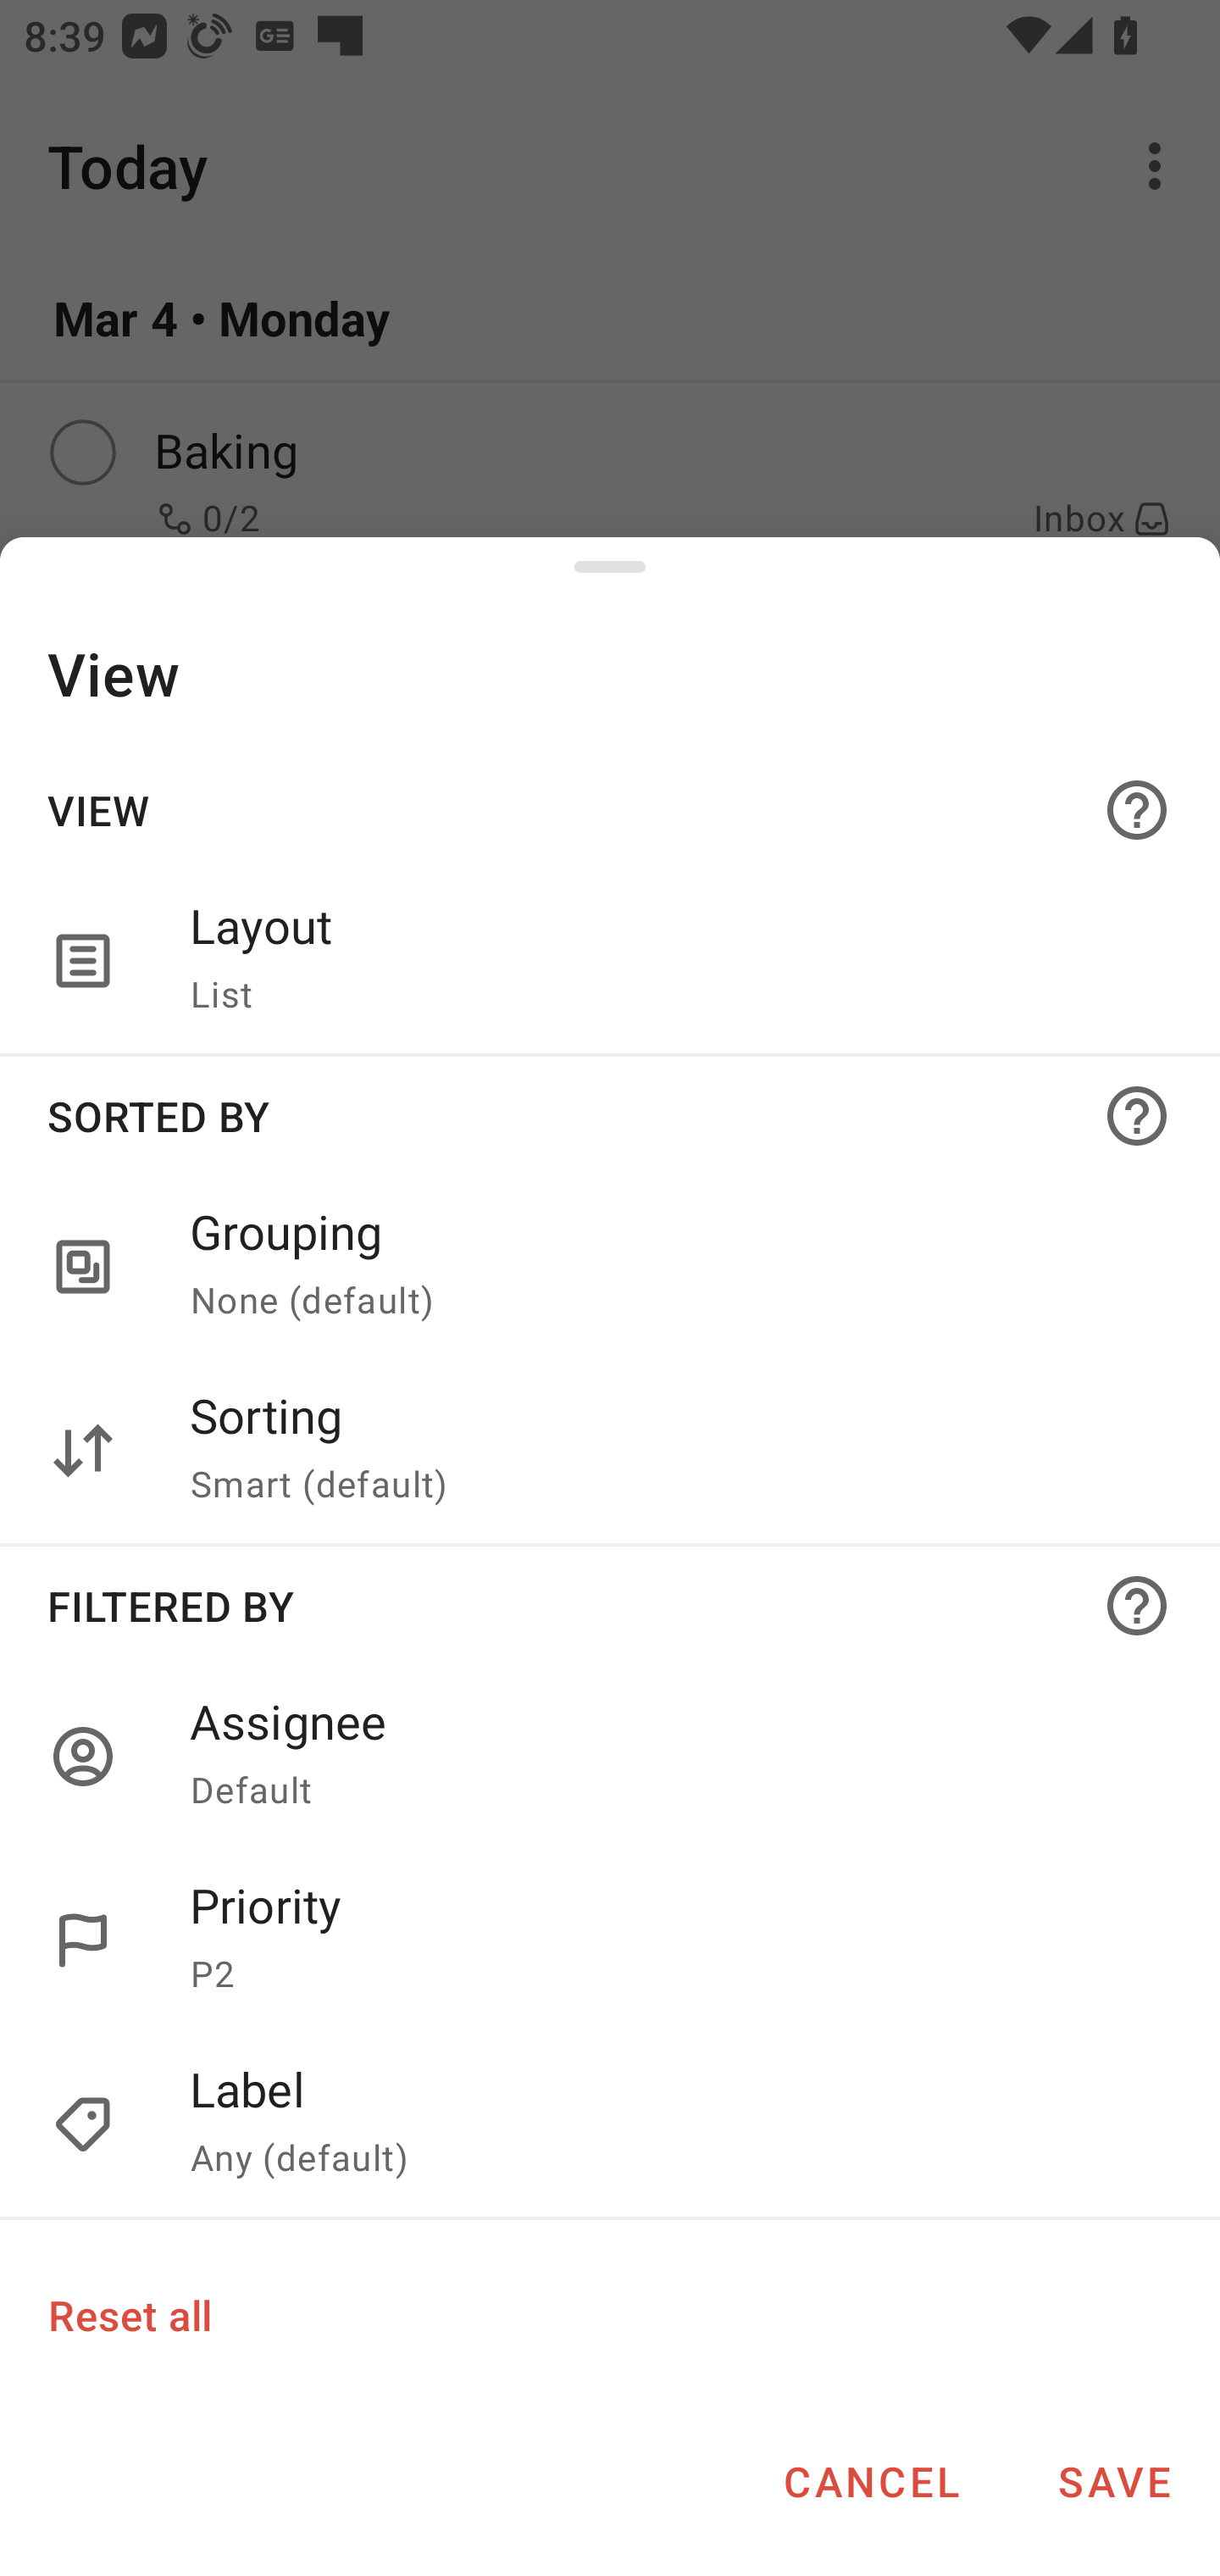 Image resolution: width=1220 pixels, height=2576 pixels. Describe the element at coordinates (610, 1605) in the screenshot. I see `FILTERED BY` at that location.